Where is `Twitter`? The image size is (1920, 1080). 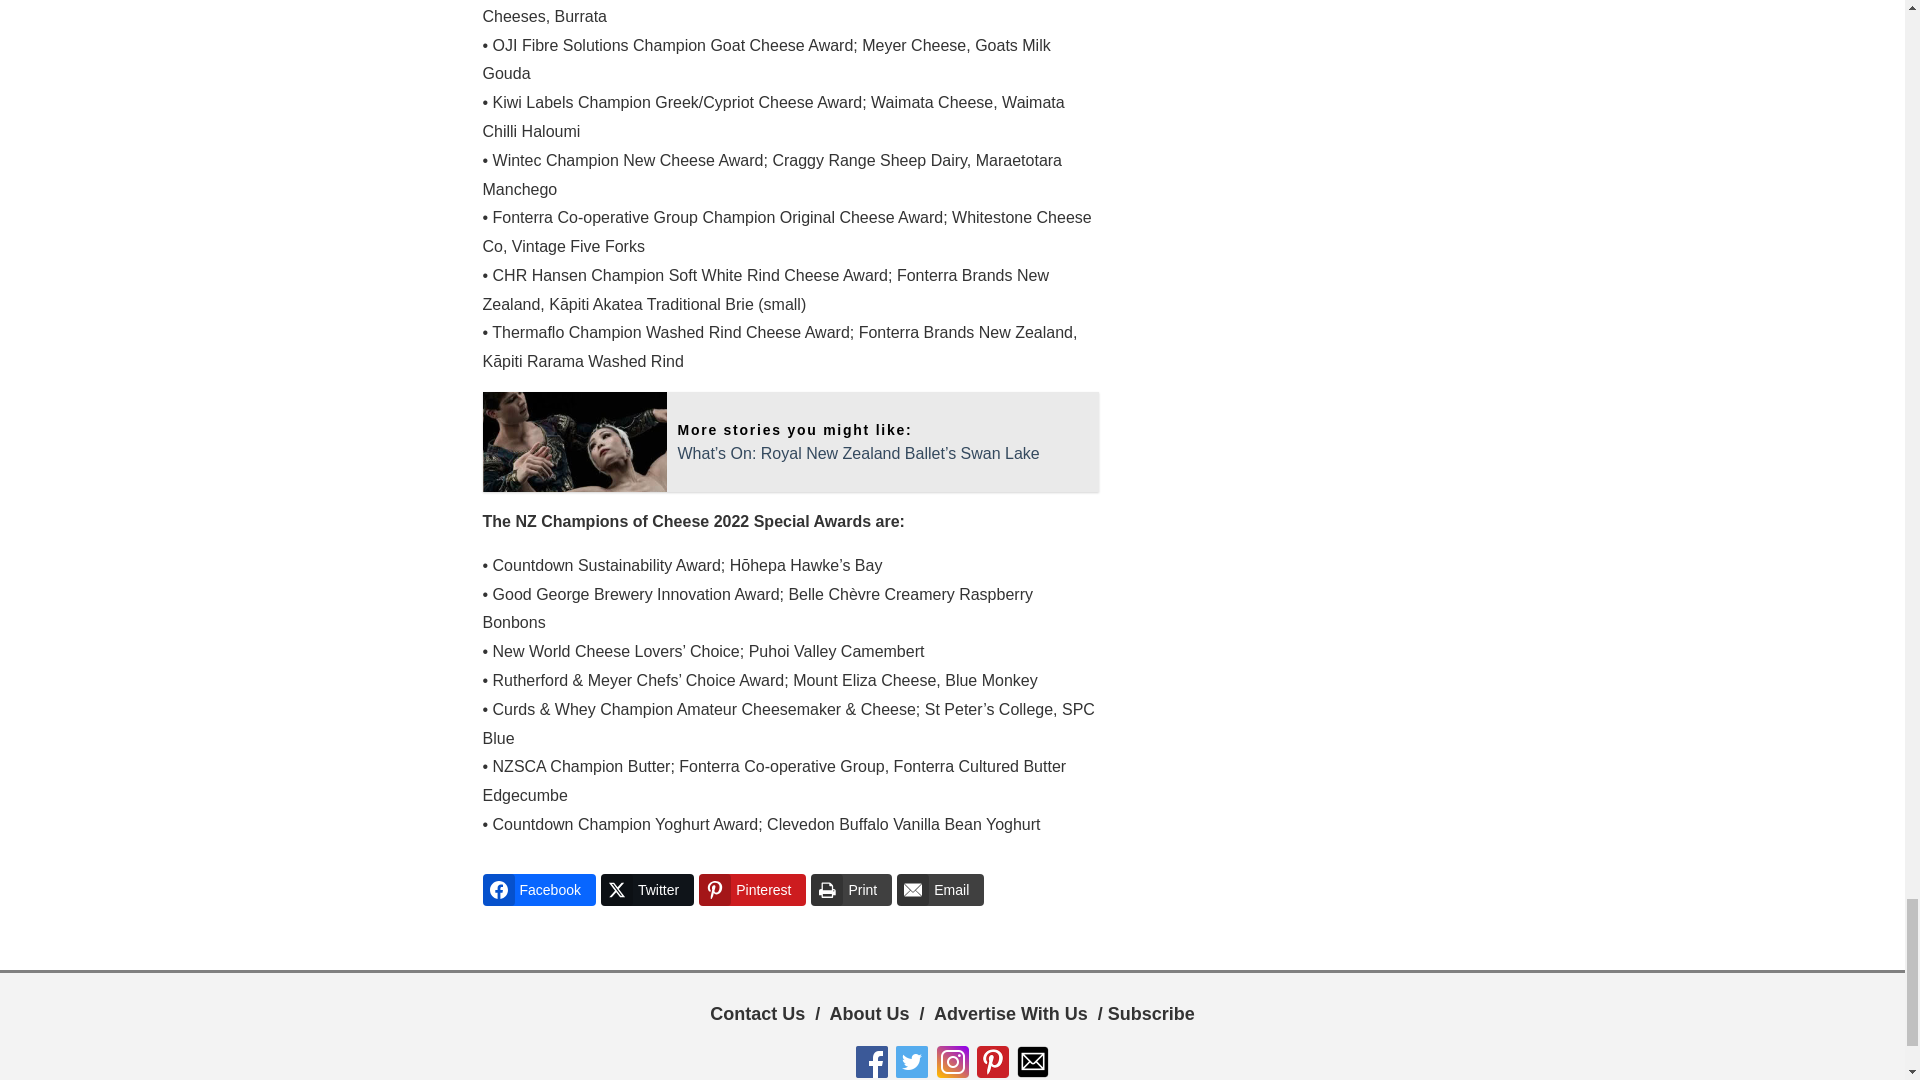
Twitter is located at coordinates (646, 890).